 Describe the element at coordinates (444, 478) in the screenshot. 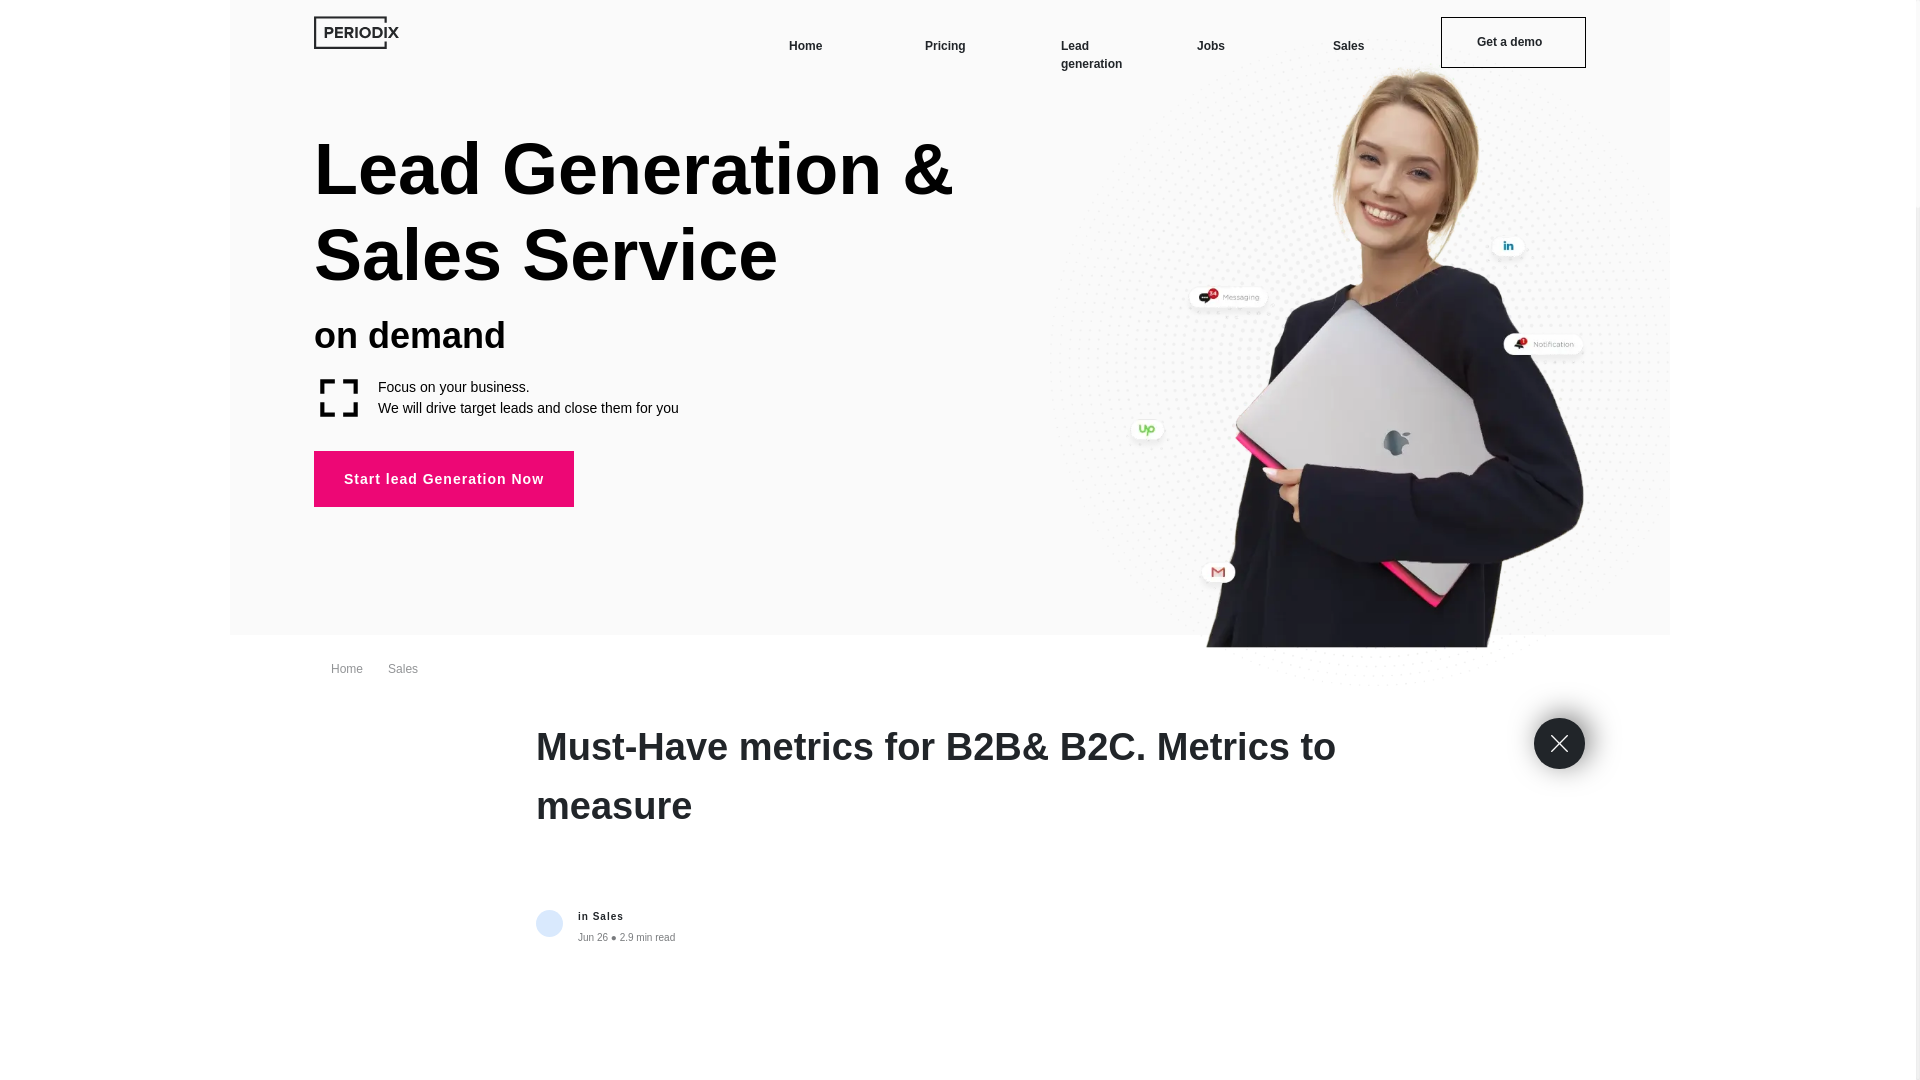

I see `Start lead Generation Now` at that location.